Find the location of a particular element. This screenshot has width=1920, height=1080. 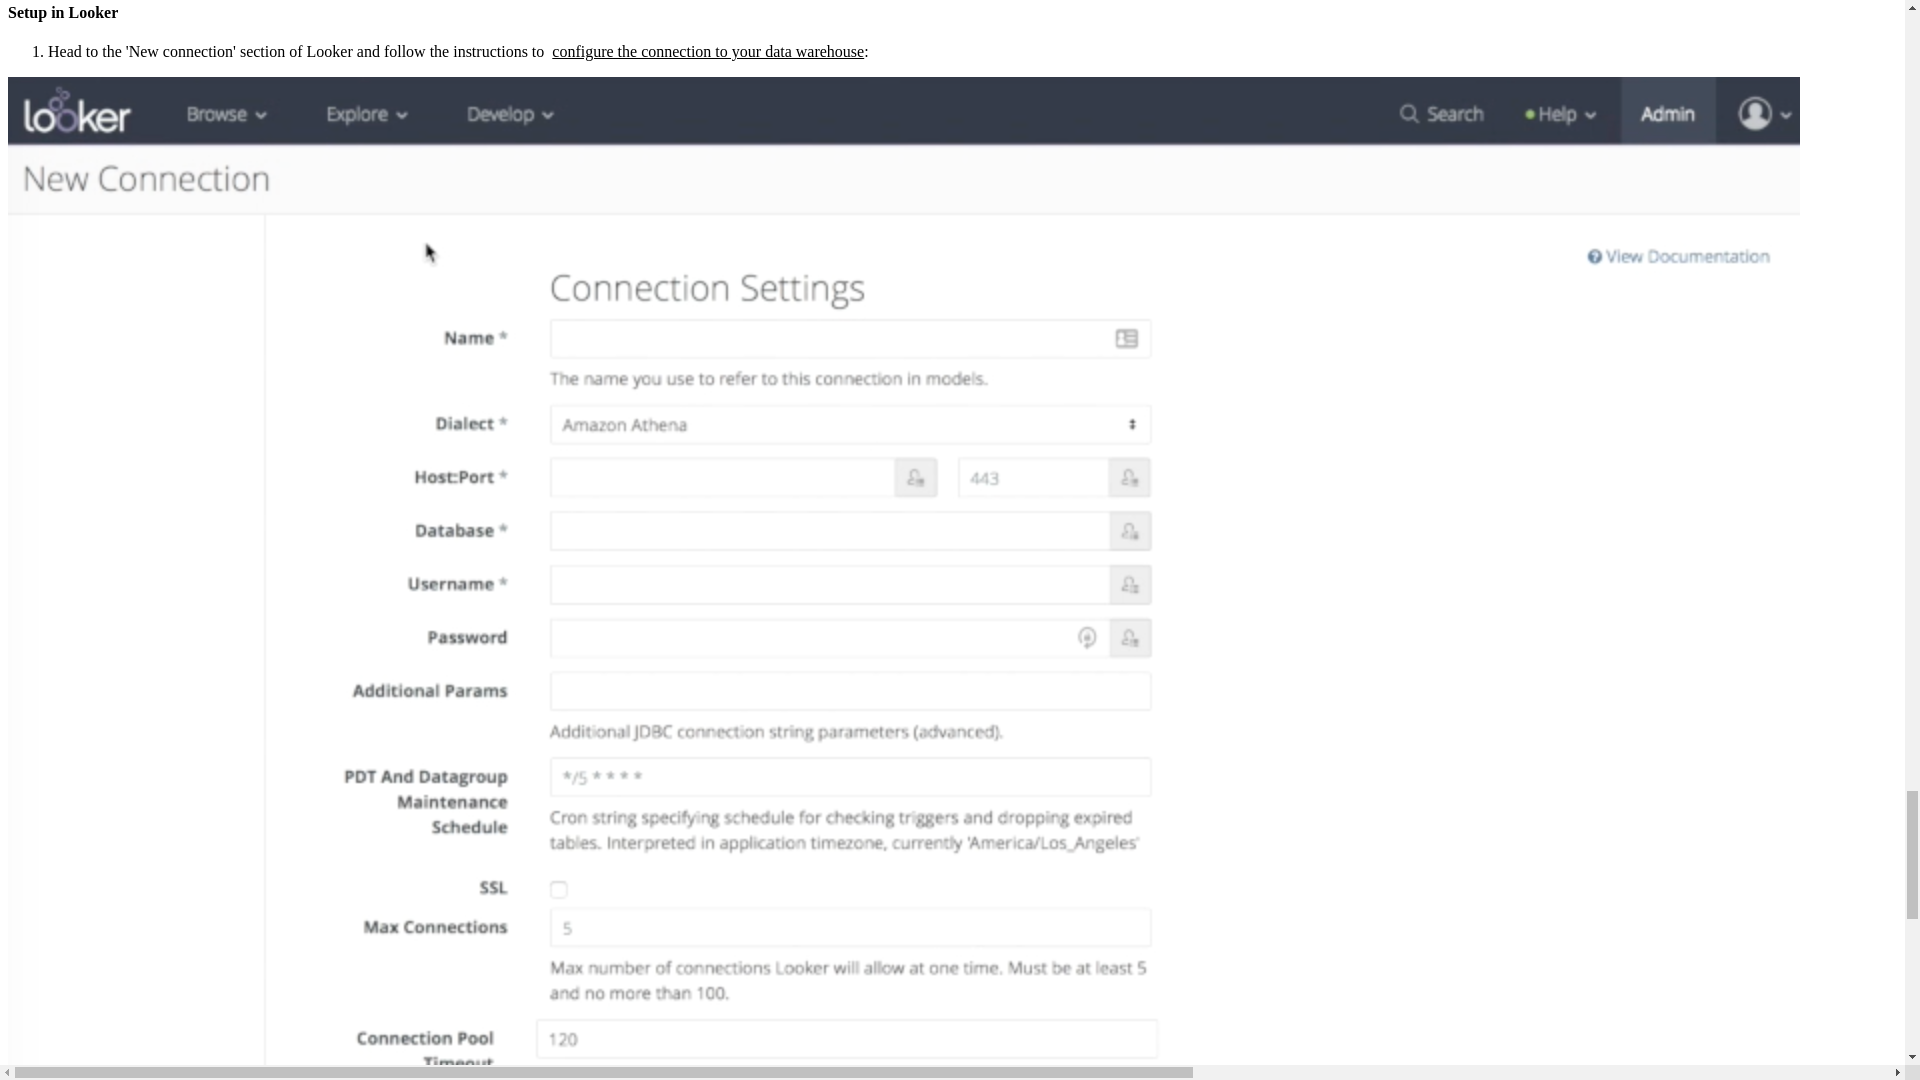

configure the connection to your data warehouse is located at coordinates (708, 52).